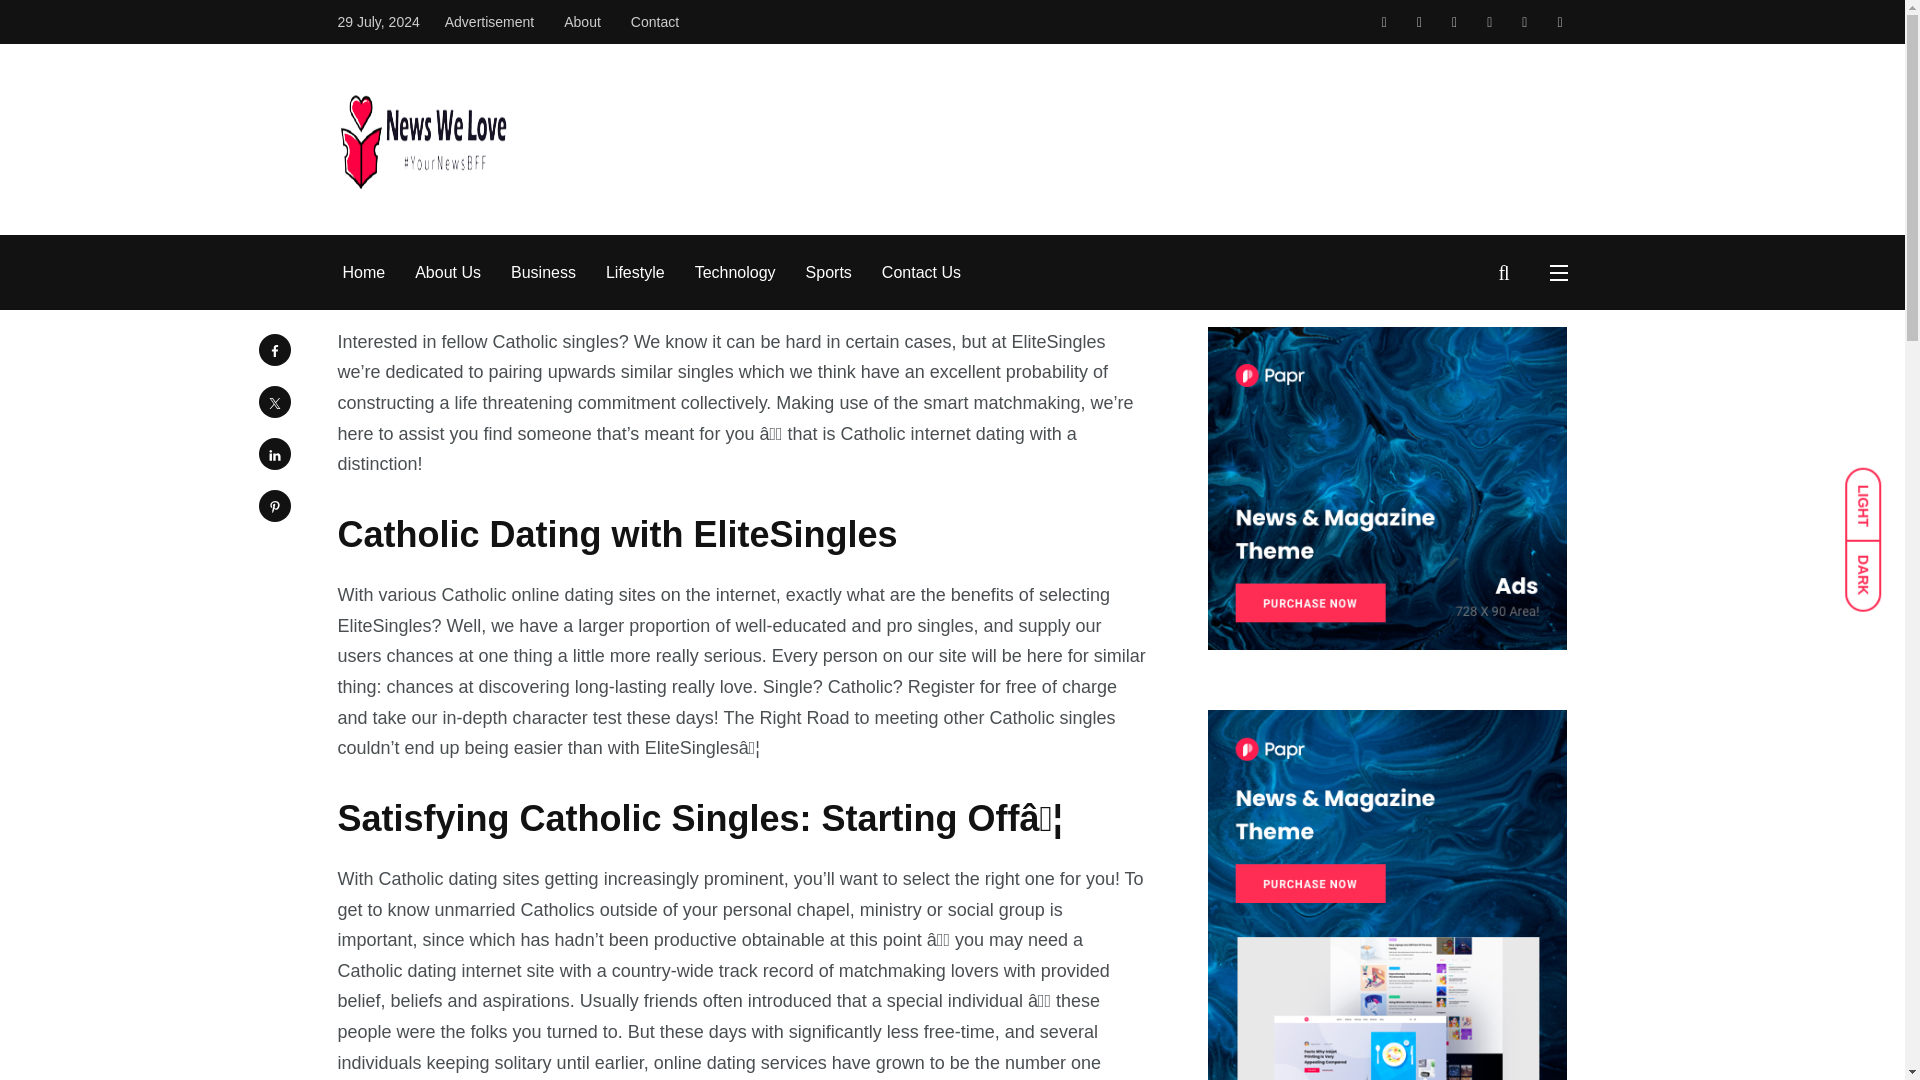  Describe the element at coordinates (472, 30) in the screenshot. I see `Go to News.` at that location.